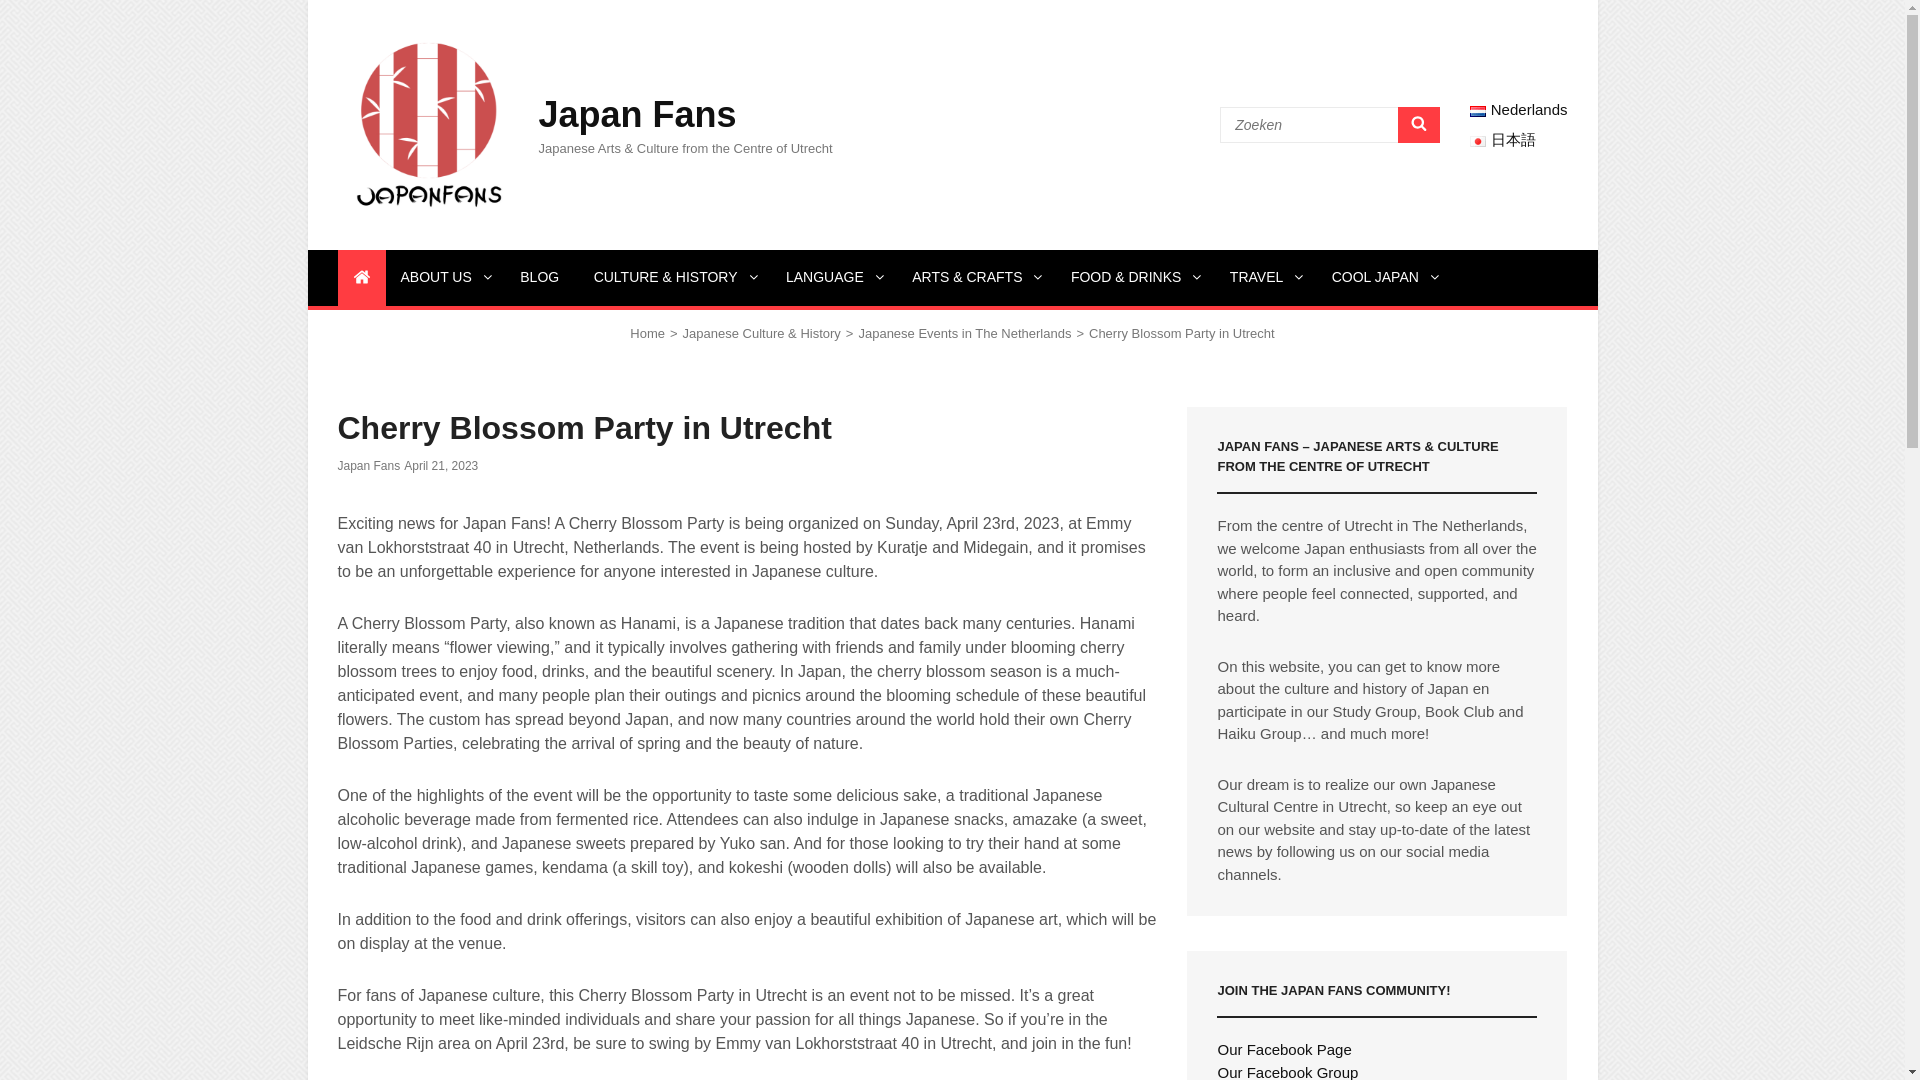 The height and width of the screenshot is (1080, 1920). Describe the element at coordinates (443, 277) in the screenshot. I see `ABOUT US` at that location.